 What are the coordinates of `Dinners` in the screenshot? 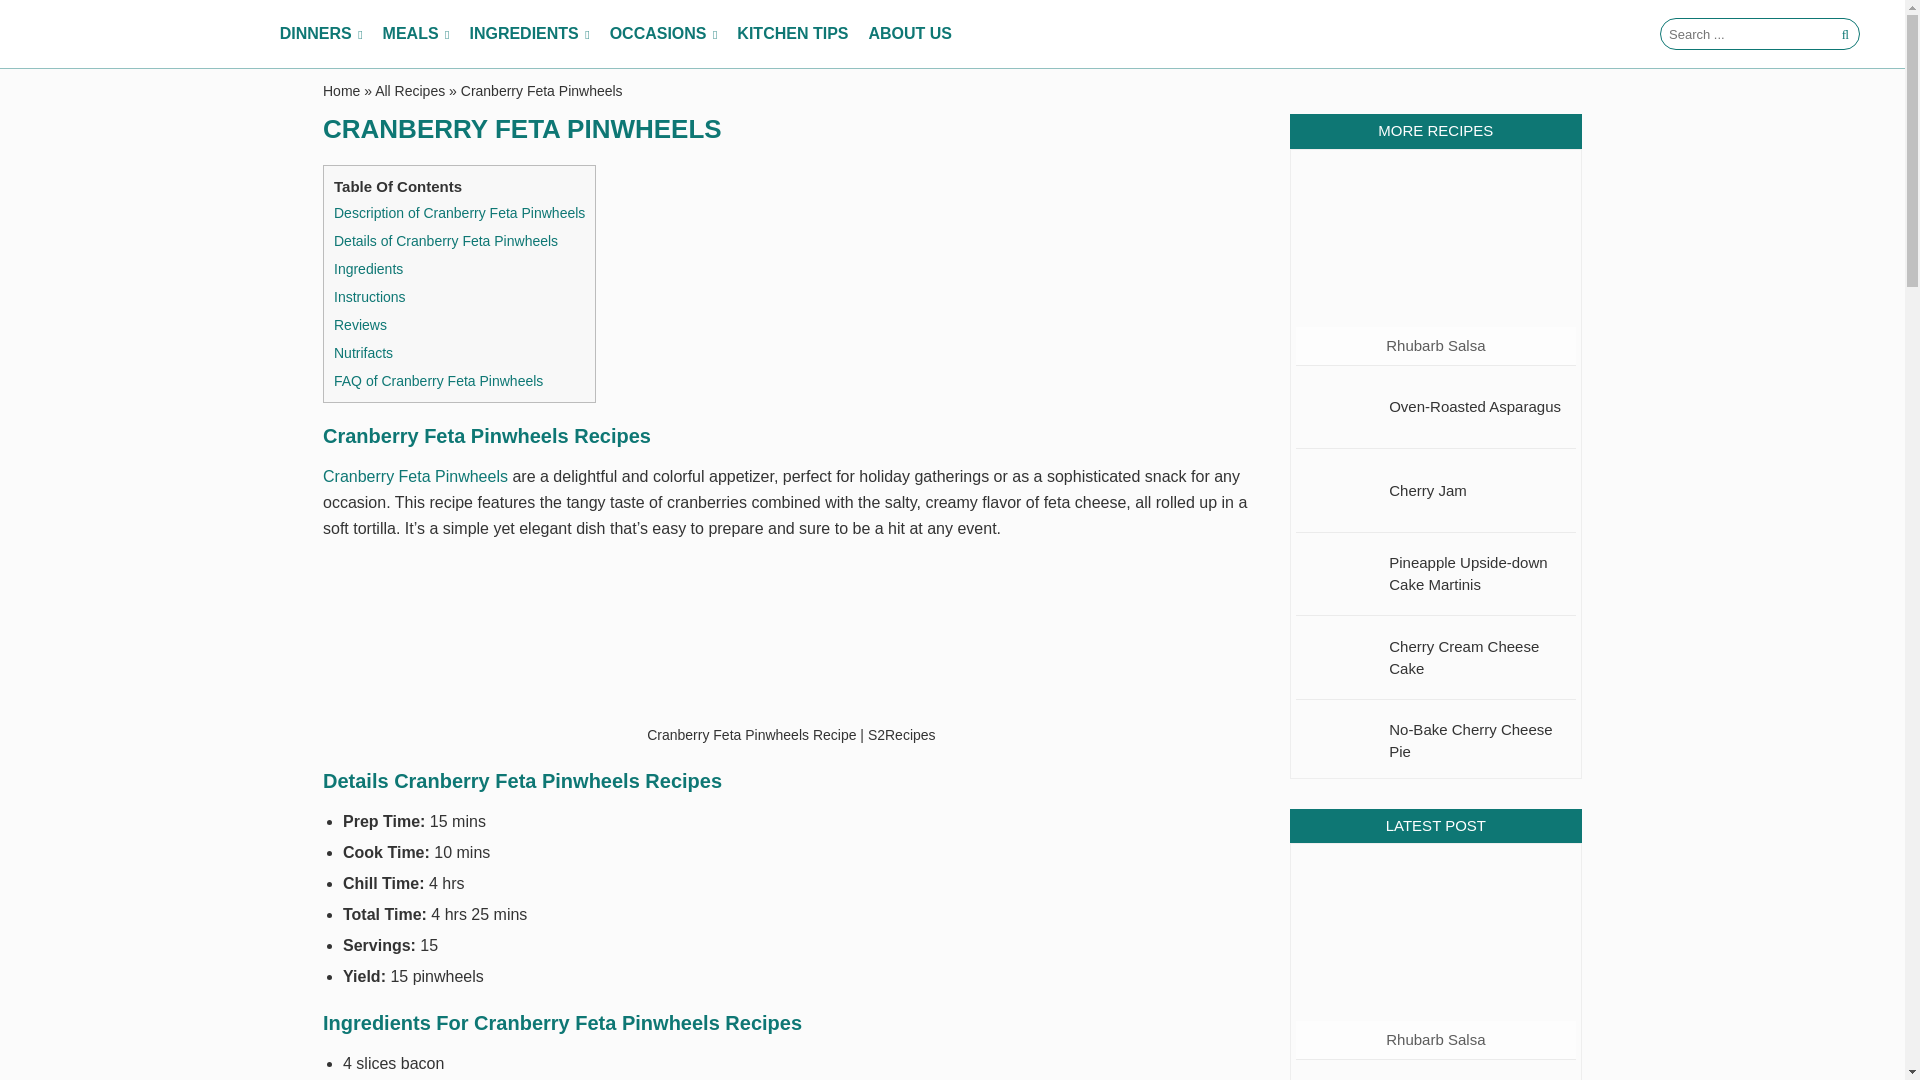 It's located at (321, 34).